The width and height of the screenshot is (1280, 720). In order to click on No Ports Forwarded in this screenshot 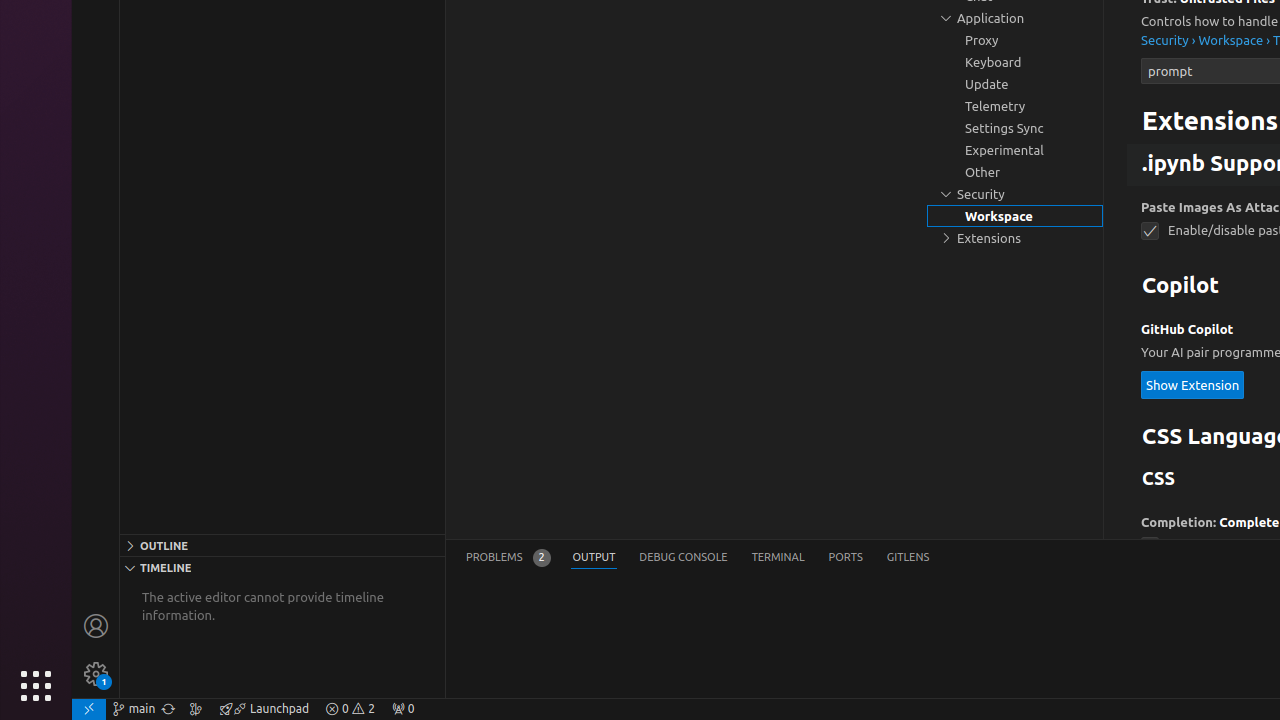, I will do `click(403, 709)`.